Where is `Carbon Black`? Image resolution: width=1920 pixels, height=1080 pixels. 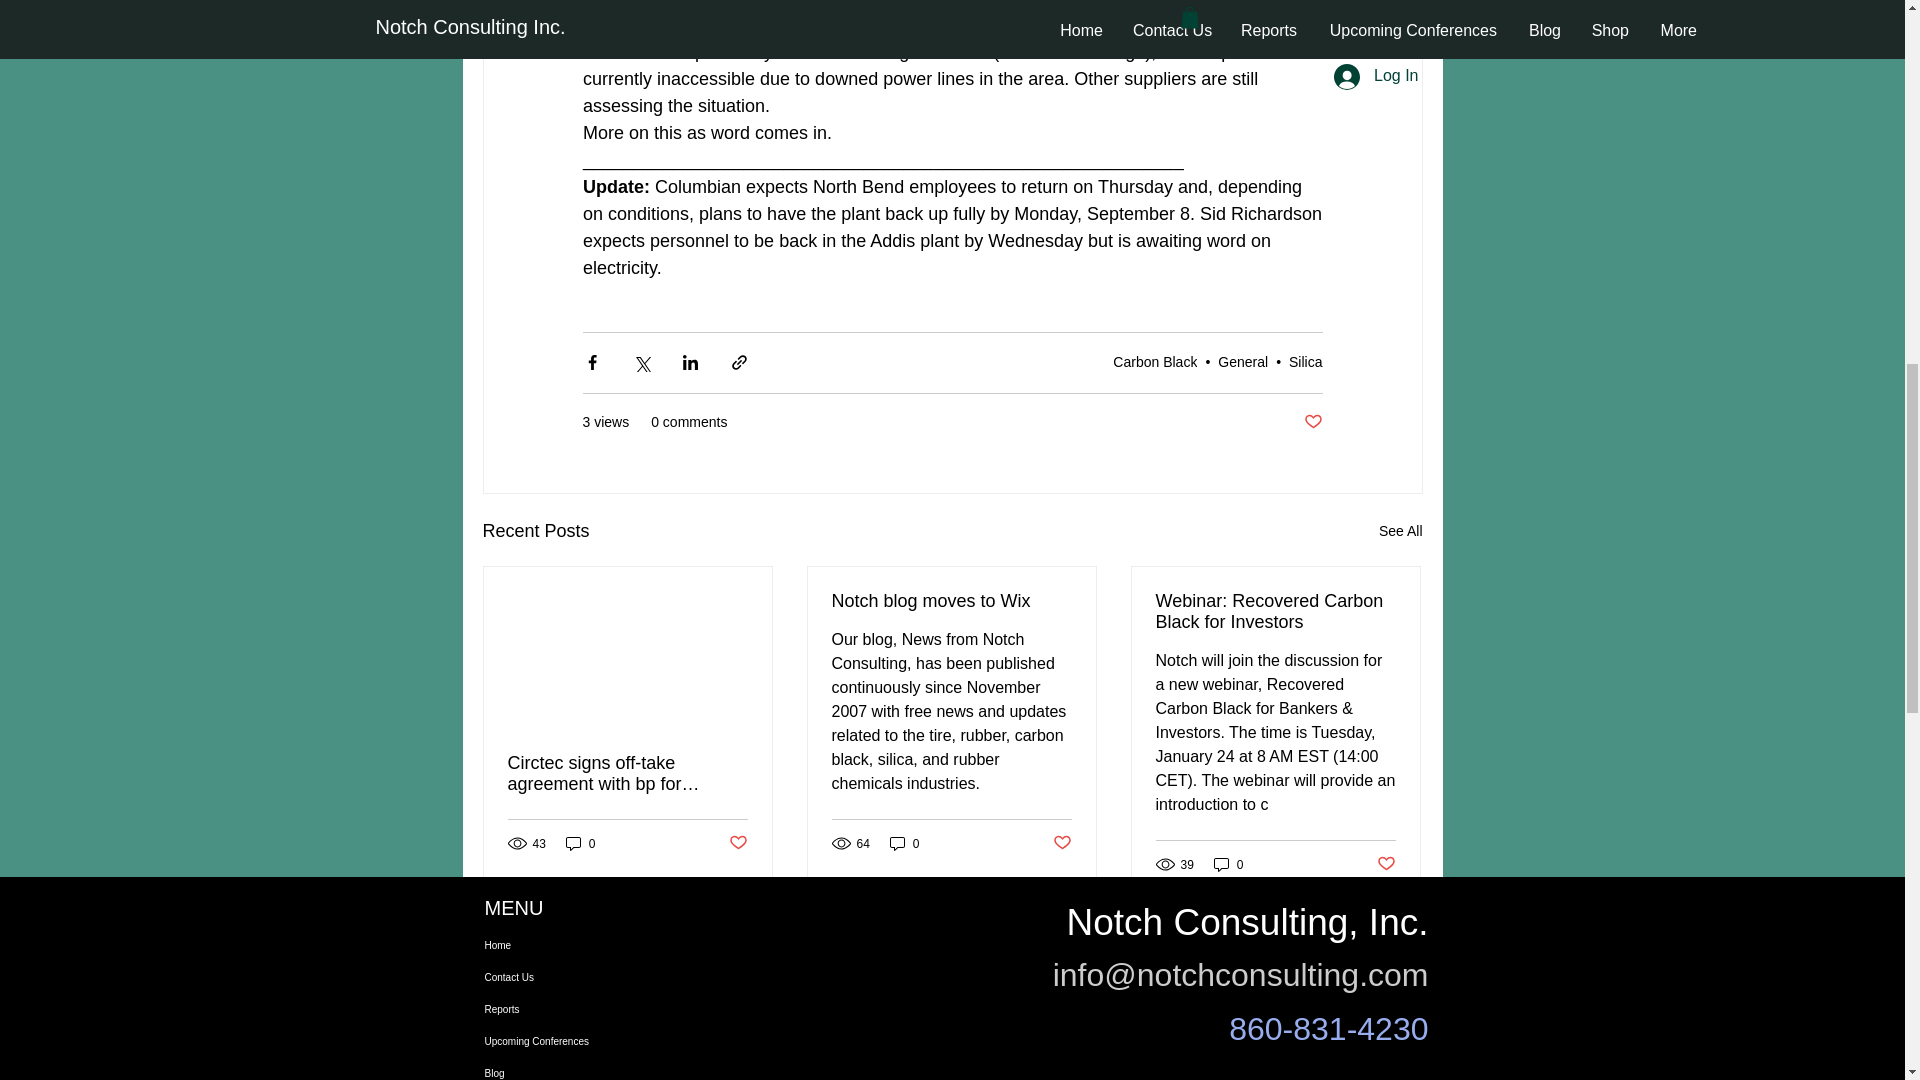
Carbon Black is located at coordinates (1154, 362).